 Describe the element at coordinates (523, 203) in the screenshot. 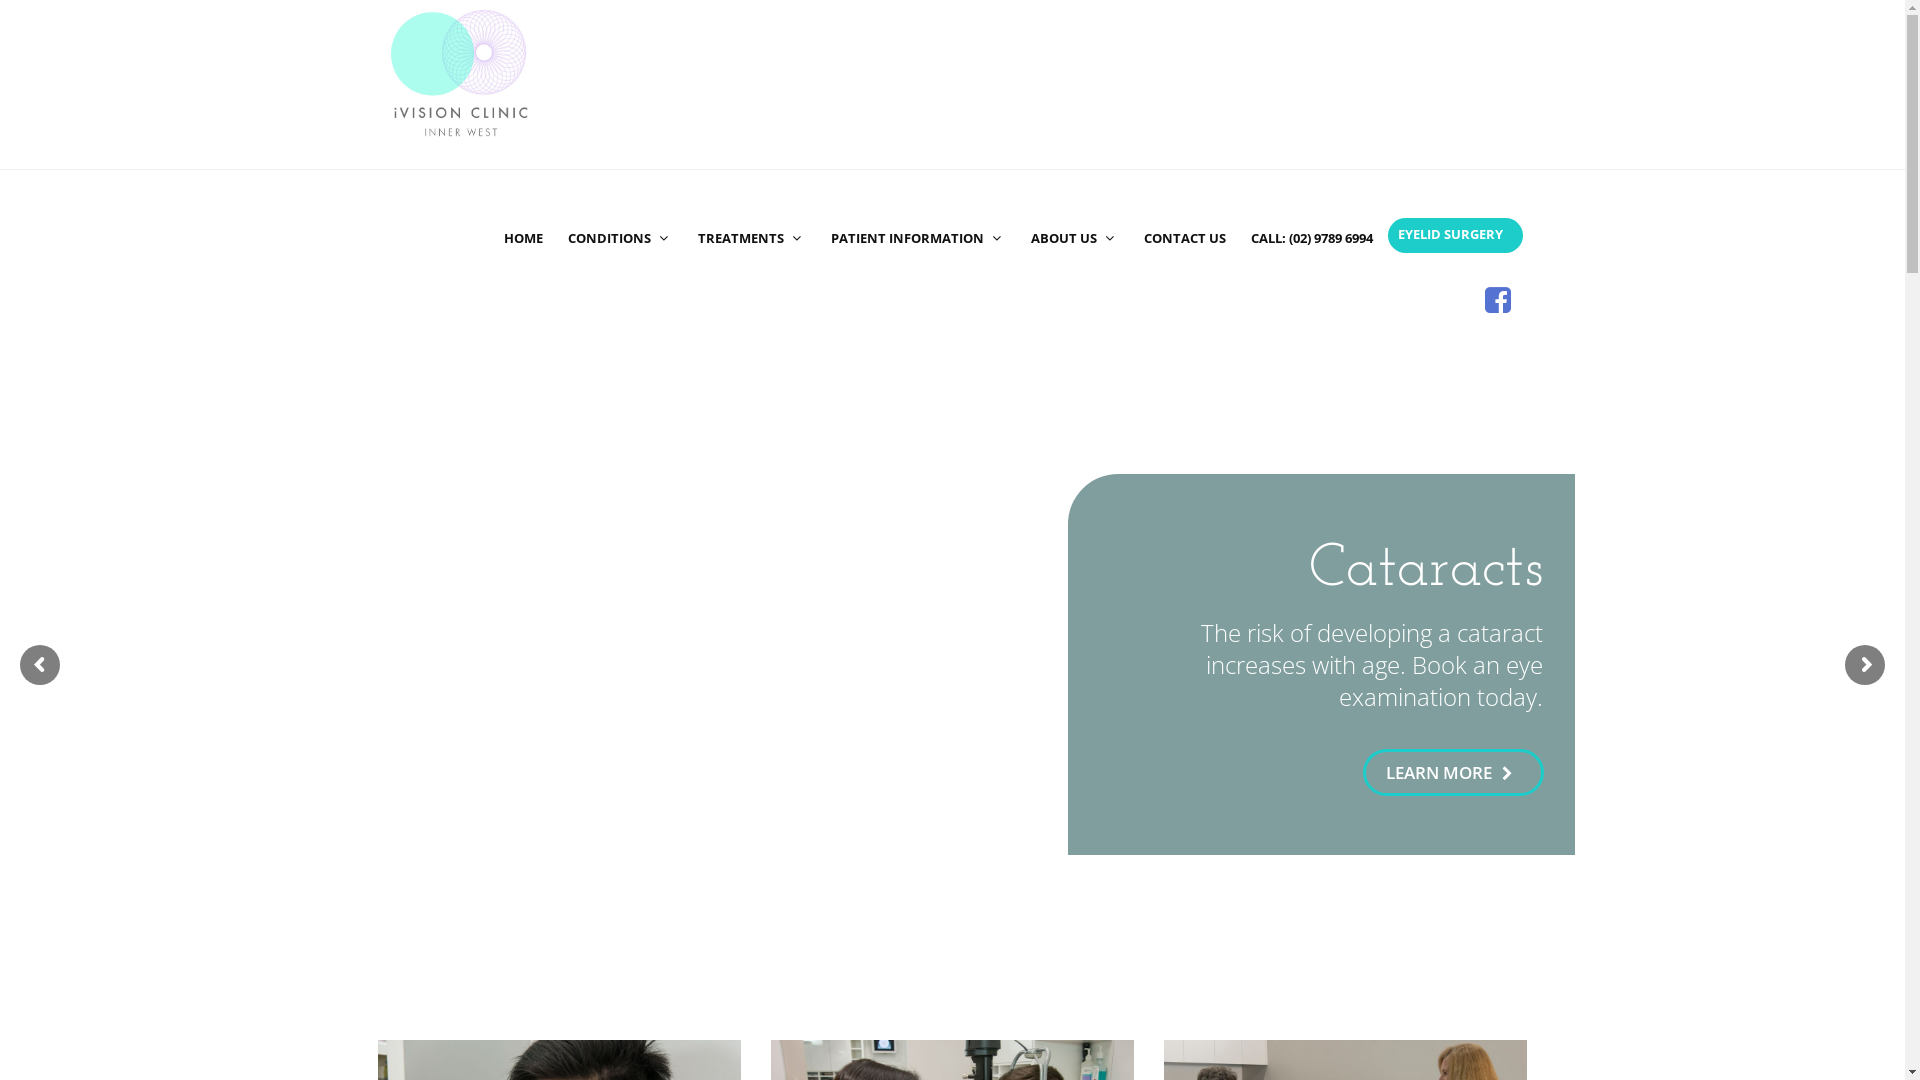

I see `HOME` at that location.